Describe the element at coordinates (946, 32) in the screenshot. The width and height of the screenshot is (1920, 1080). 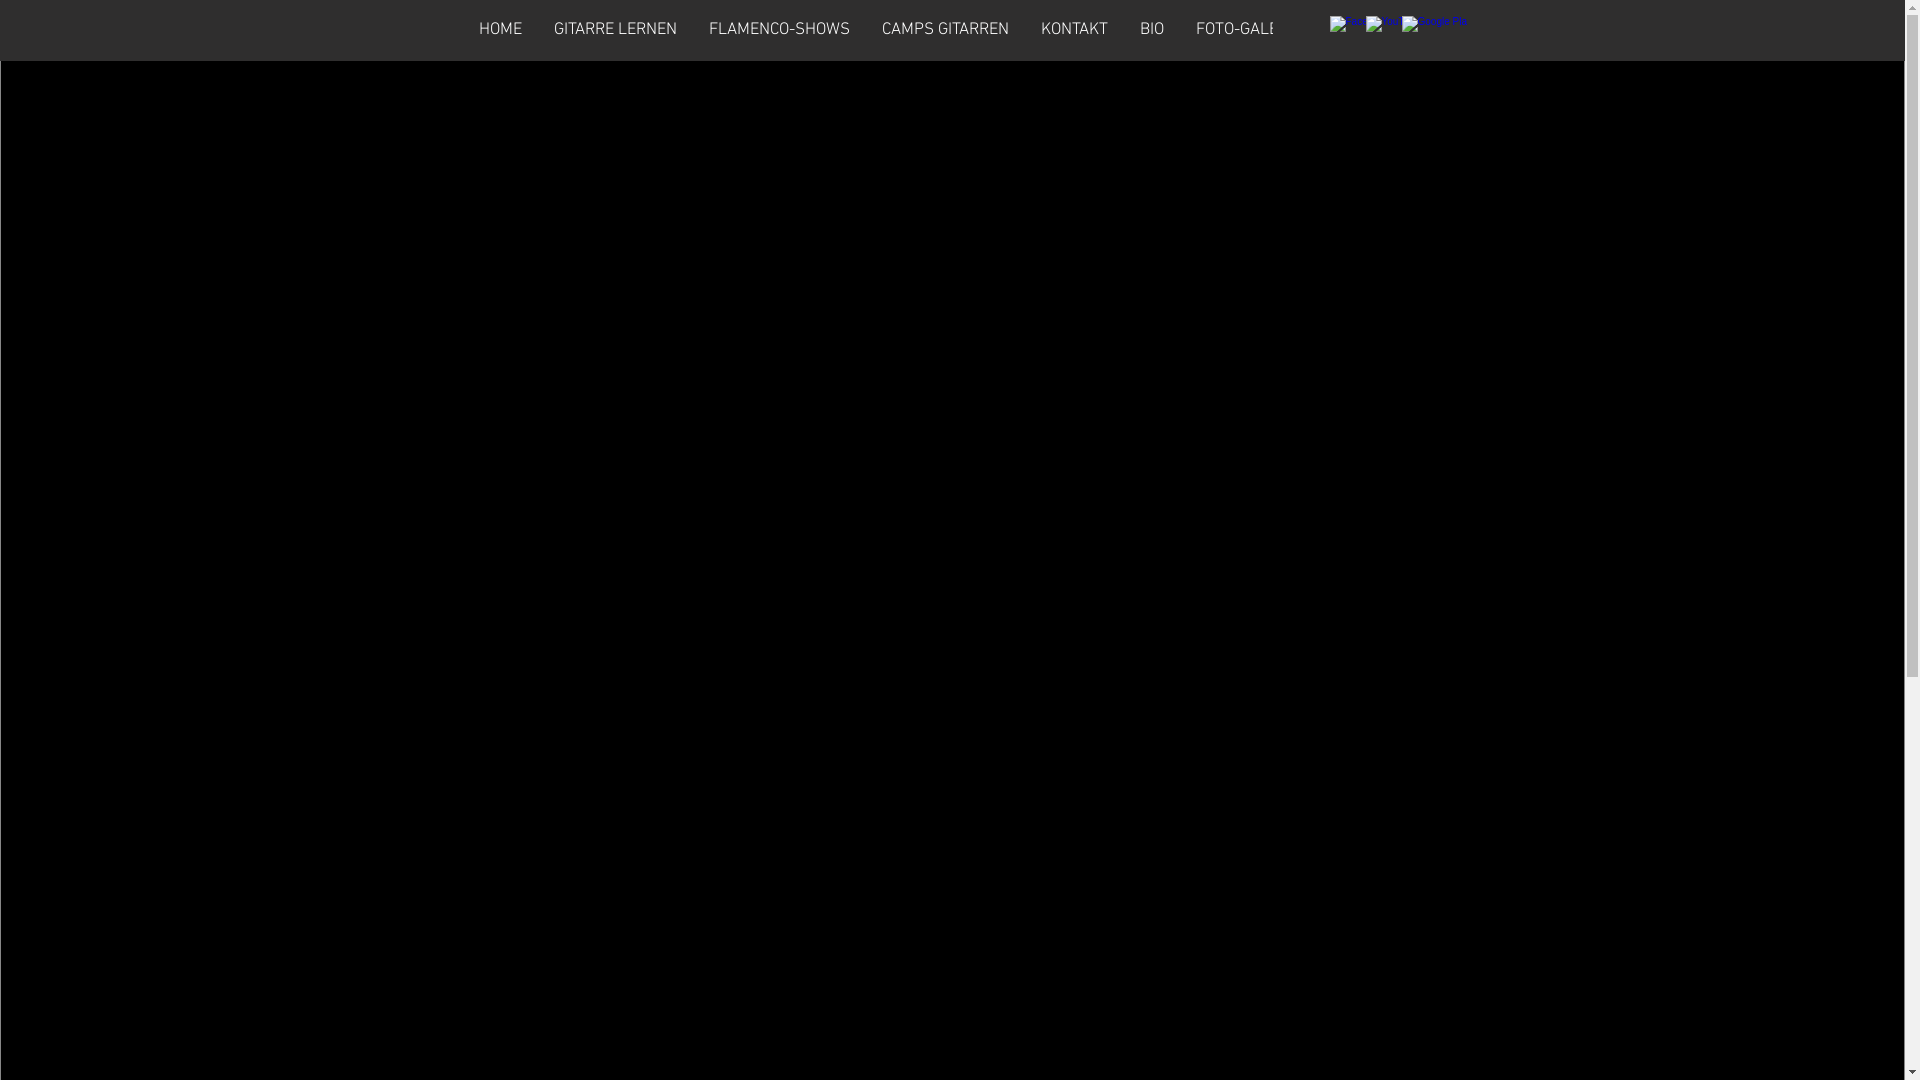
I see `CAMPS GITARREN` at that location.